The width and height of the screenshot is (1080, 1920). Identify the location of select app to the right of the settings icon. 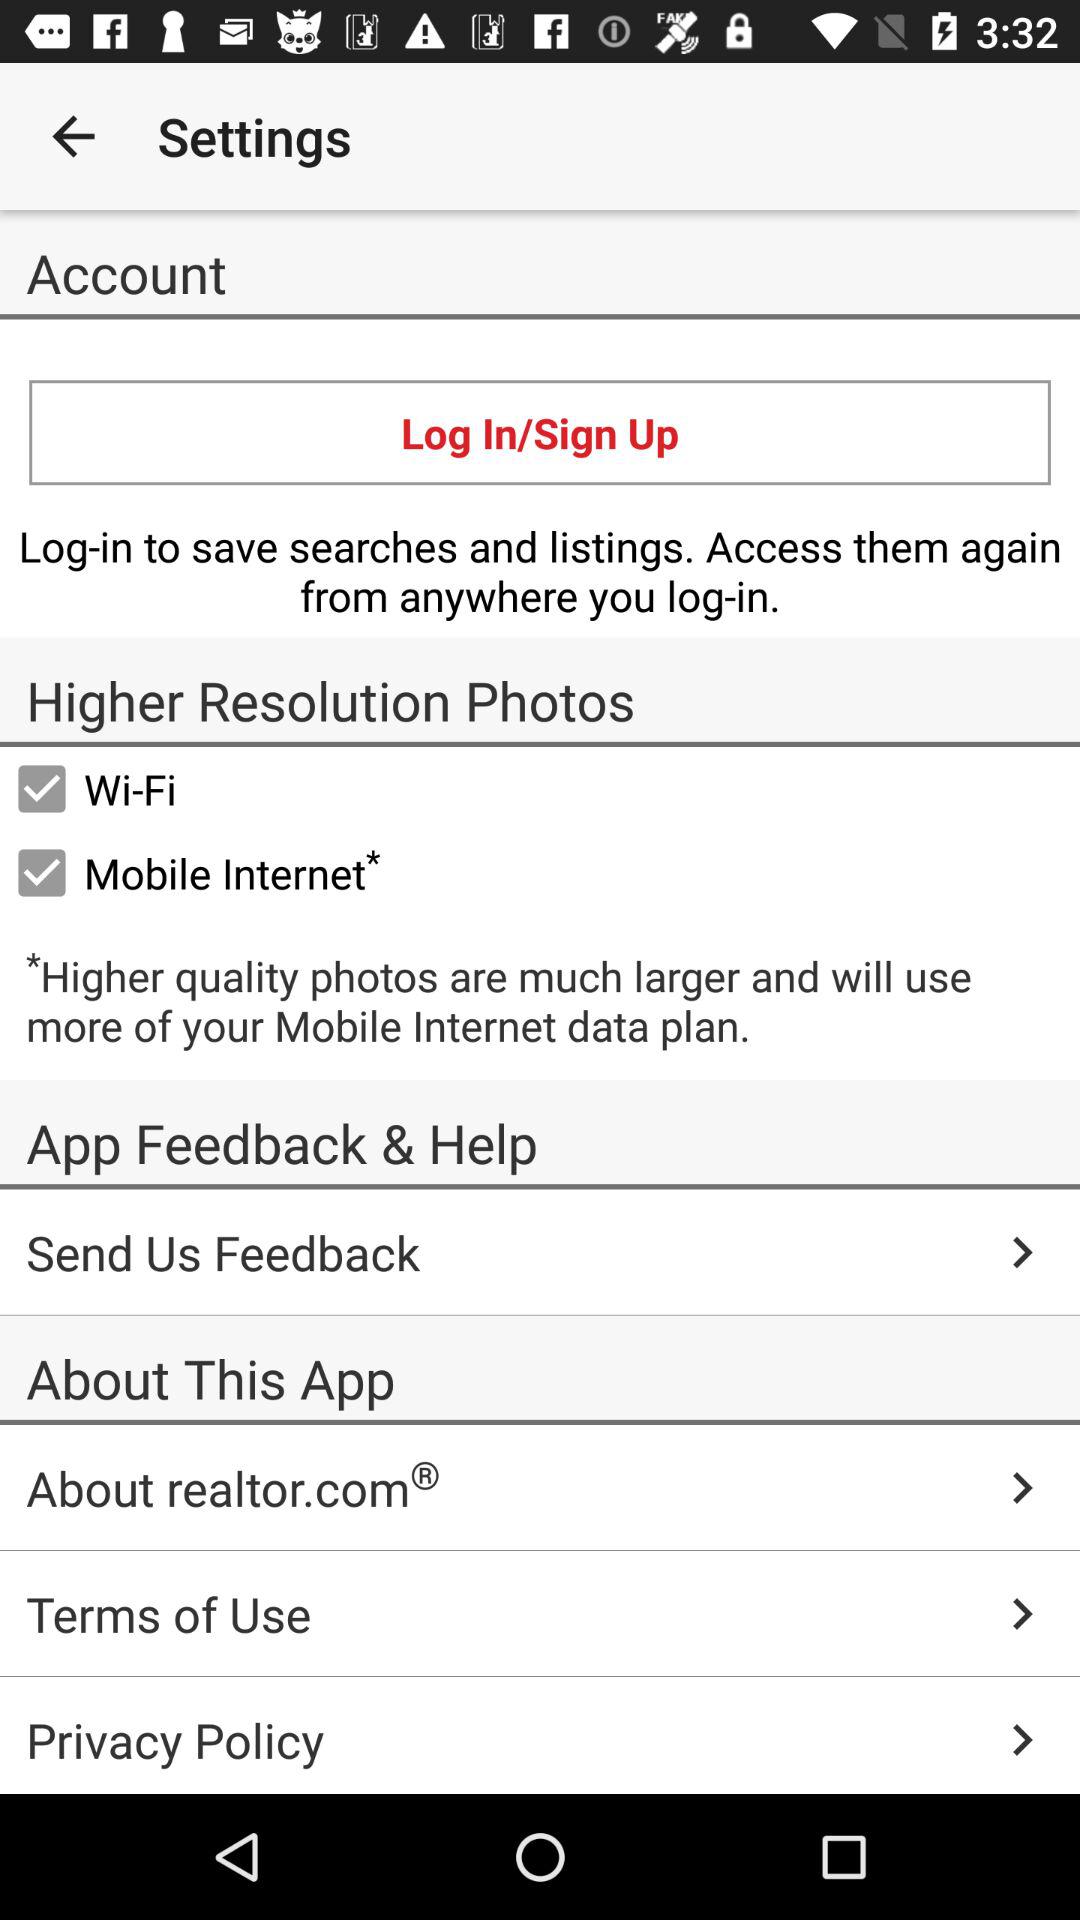
(844, 136).